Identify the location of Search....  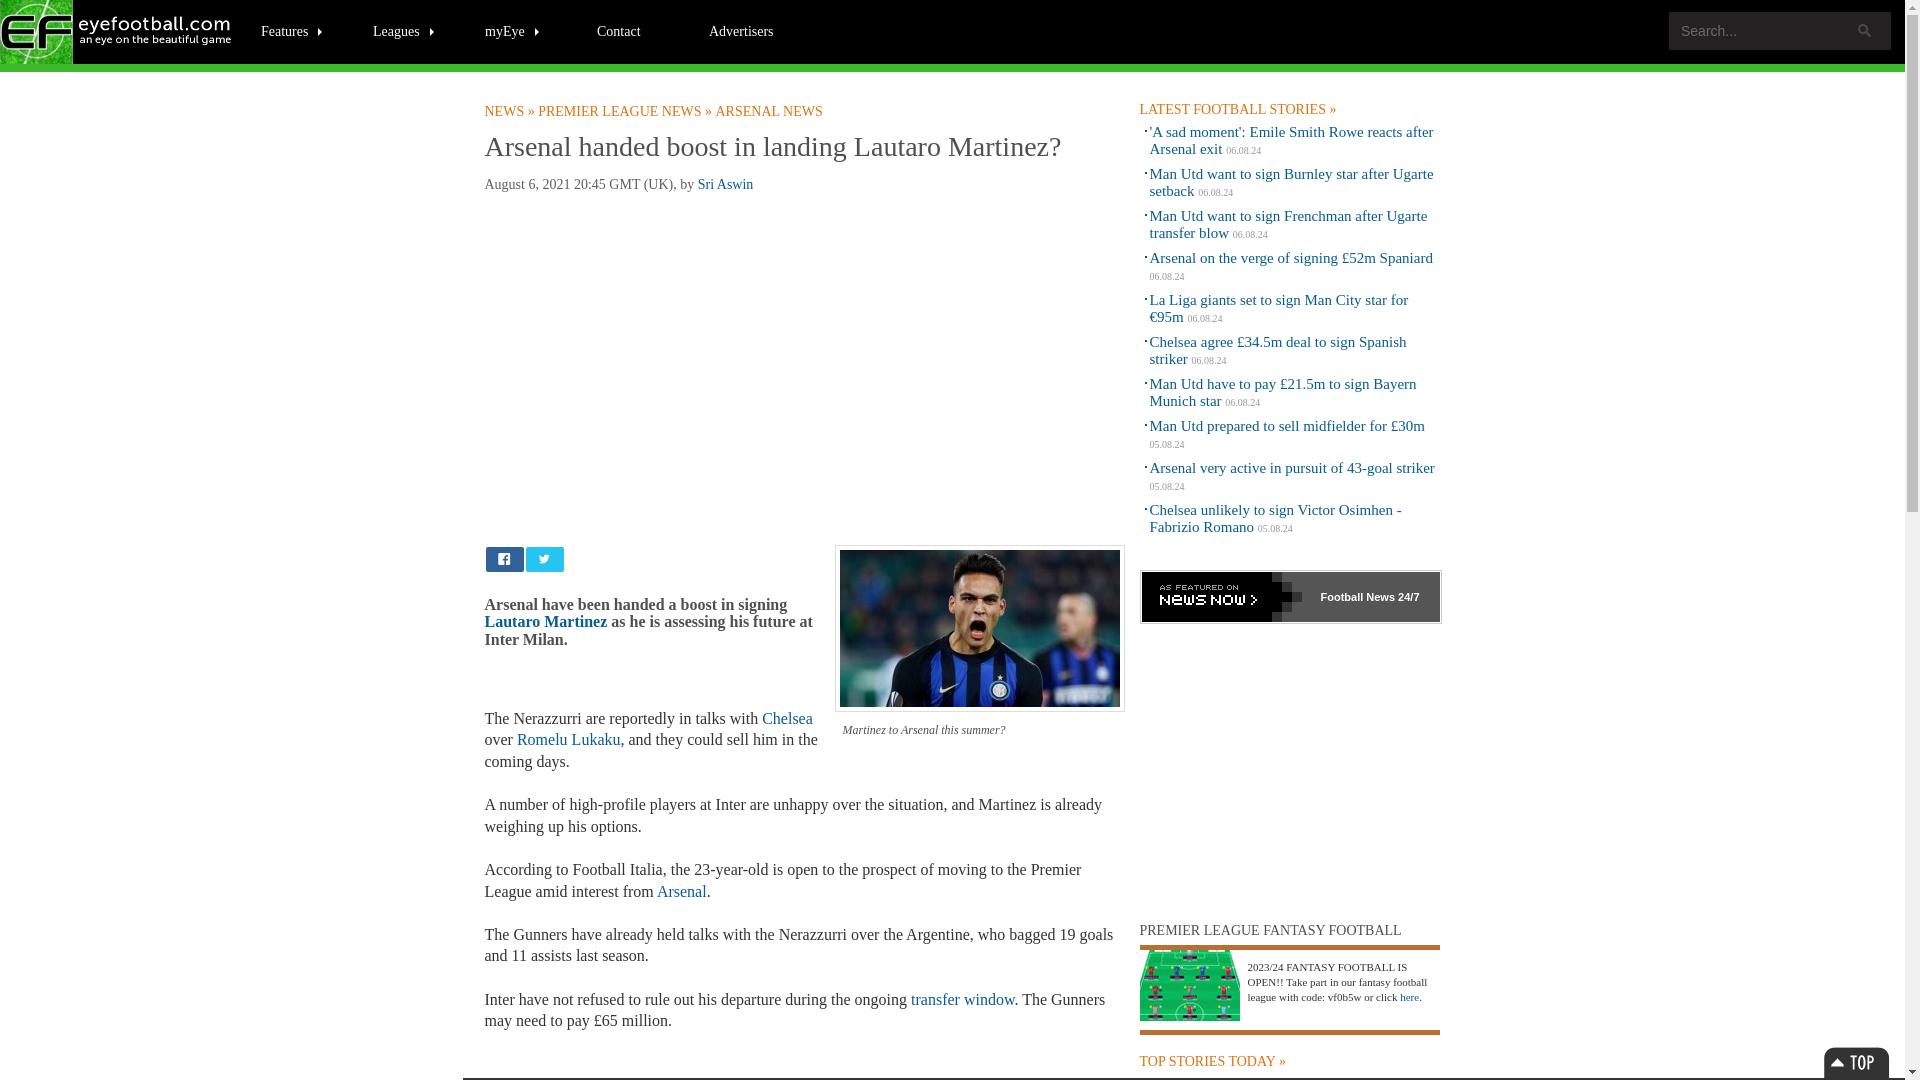
(1780, 30).